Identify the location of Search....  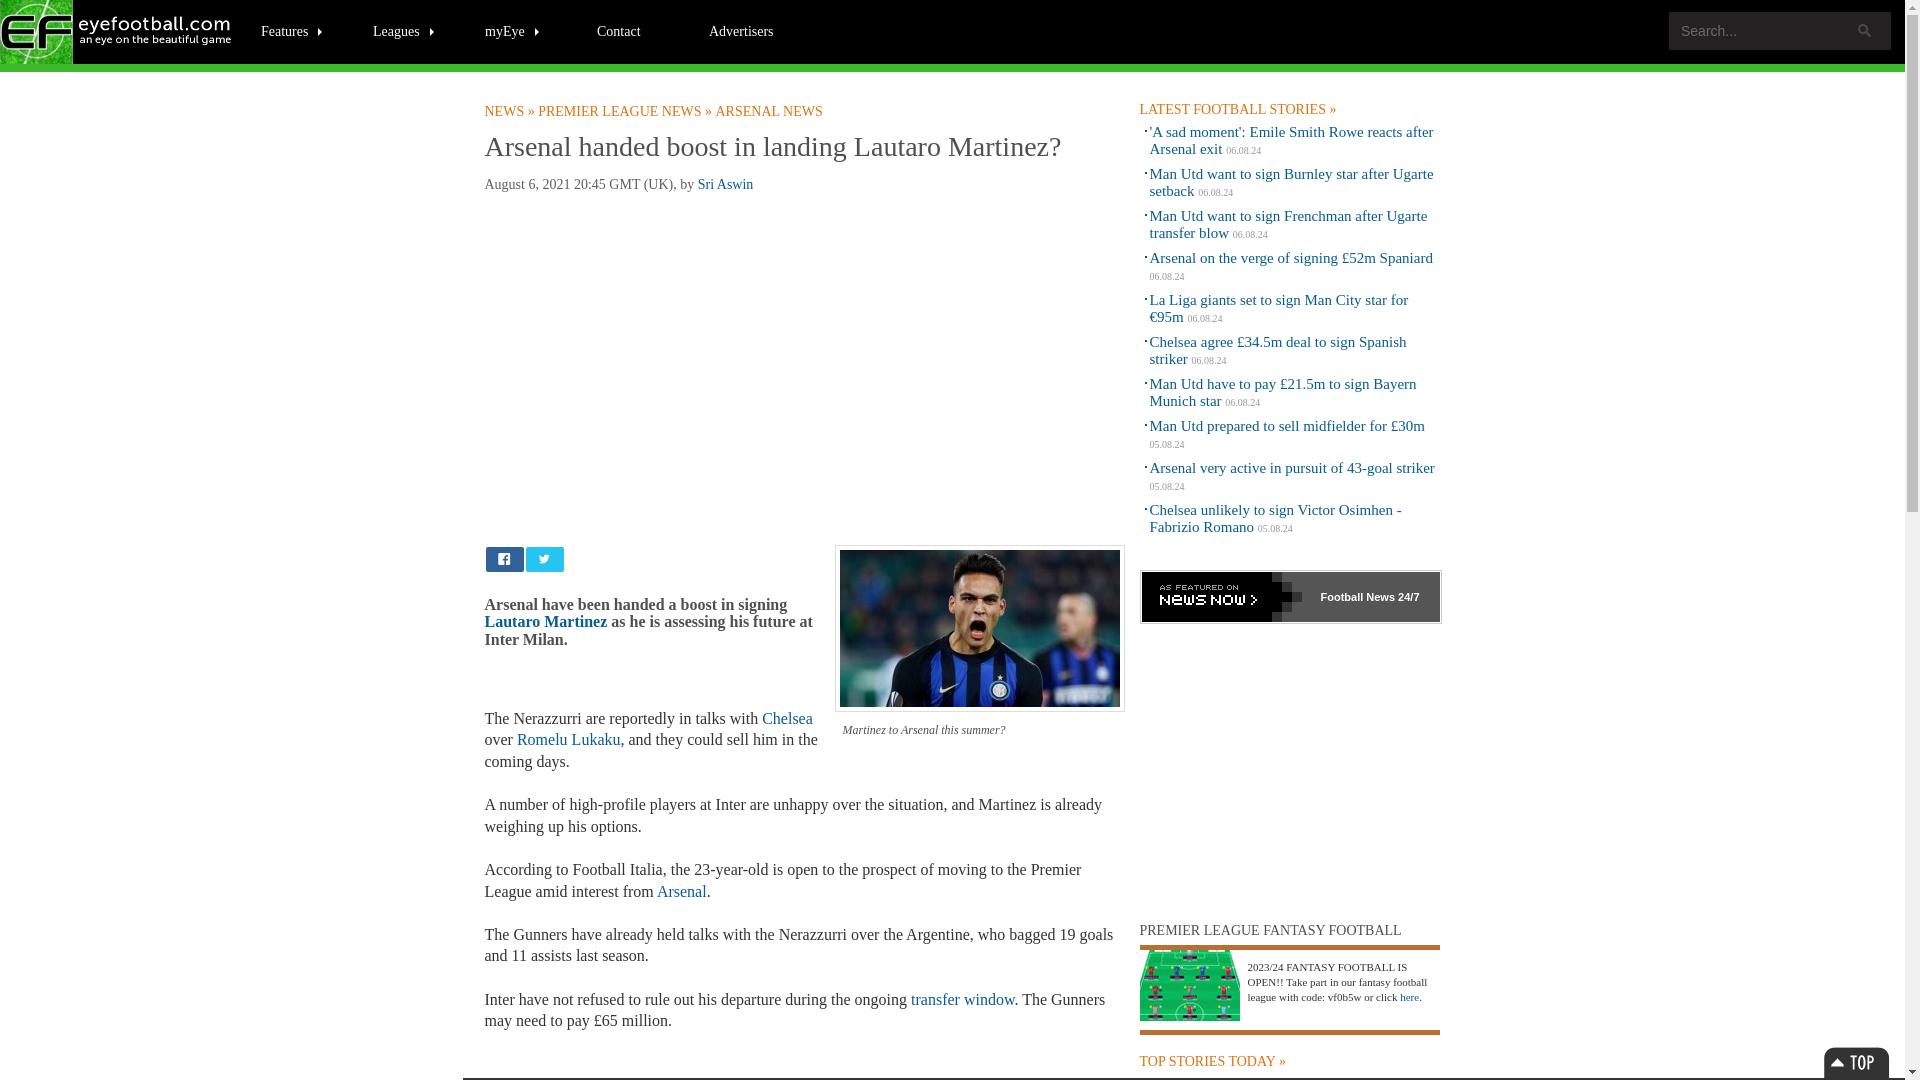
(1780, 30).